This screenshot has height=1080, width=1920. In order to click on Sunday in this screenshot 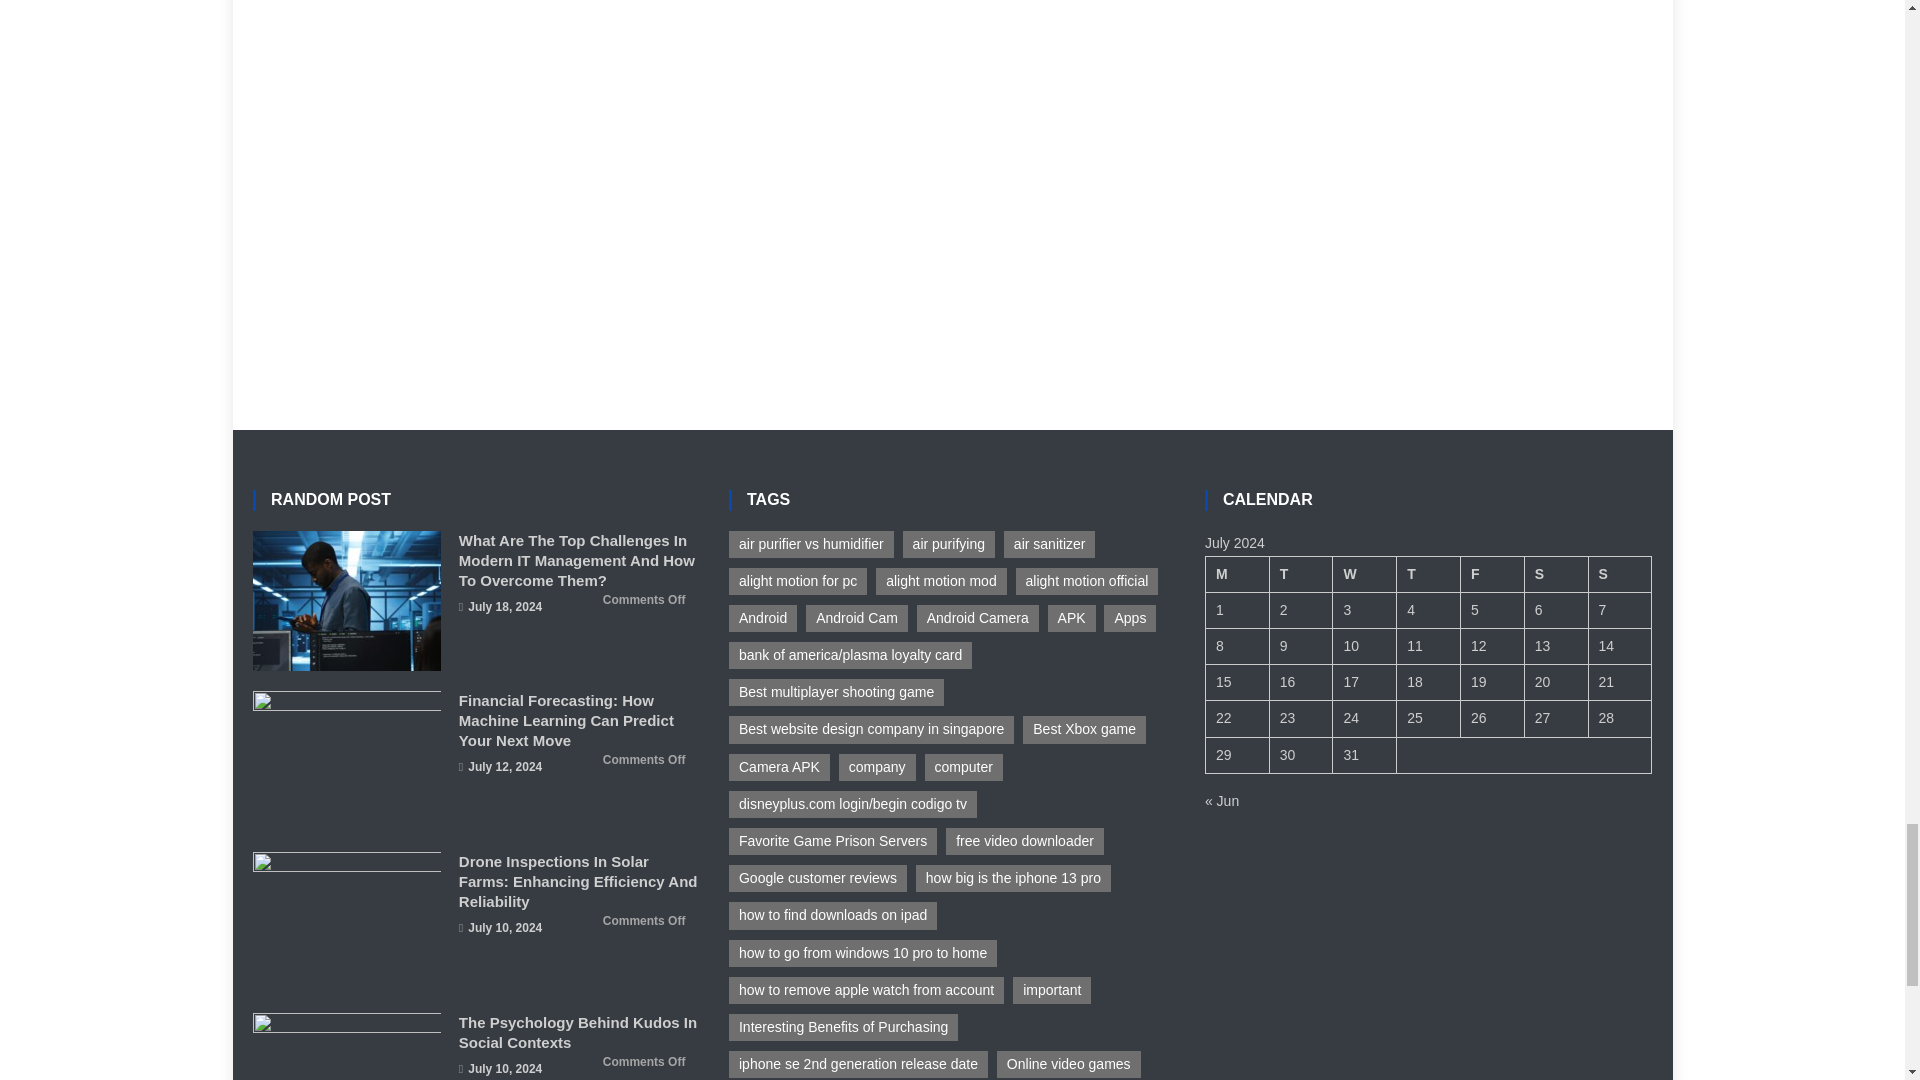, I will do `click(1619, 574)`.